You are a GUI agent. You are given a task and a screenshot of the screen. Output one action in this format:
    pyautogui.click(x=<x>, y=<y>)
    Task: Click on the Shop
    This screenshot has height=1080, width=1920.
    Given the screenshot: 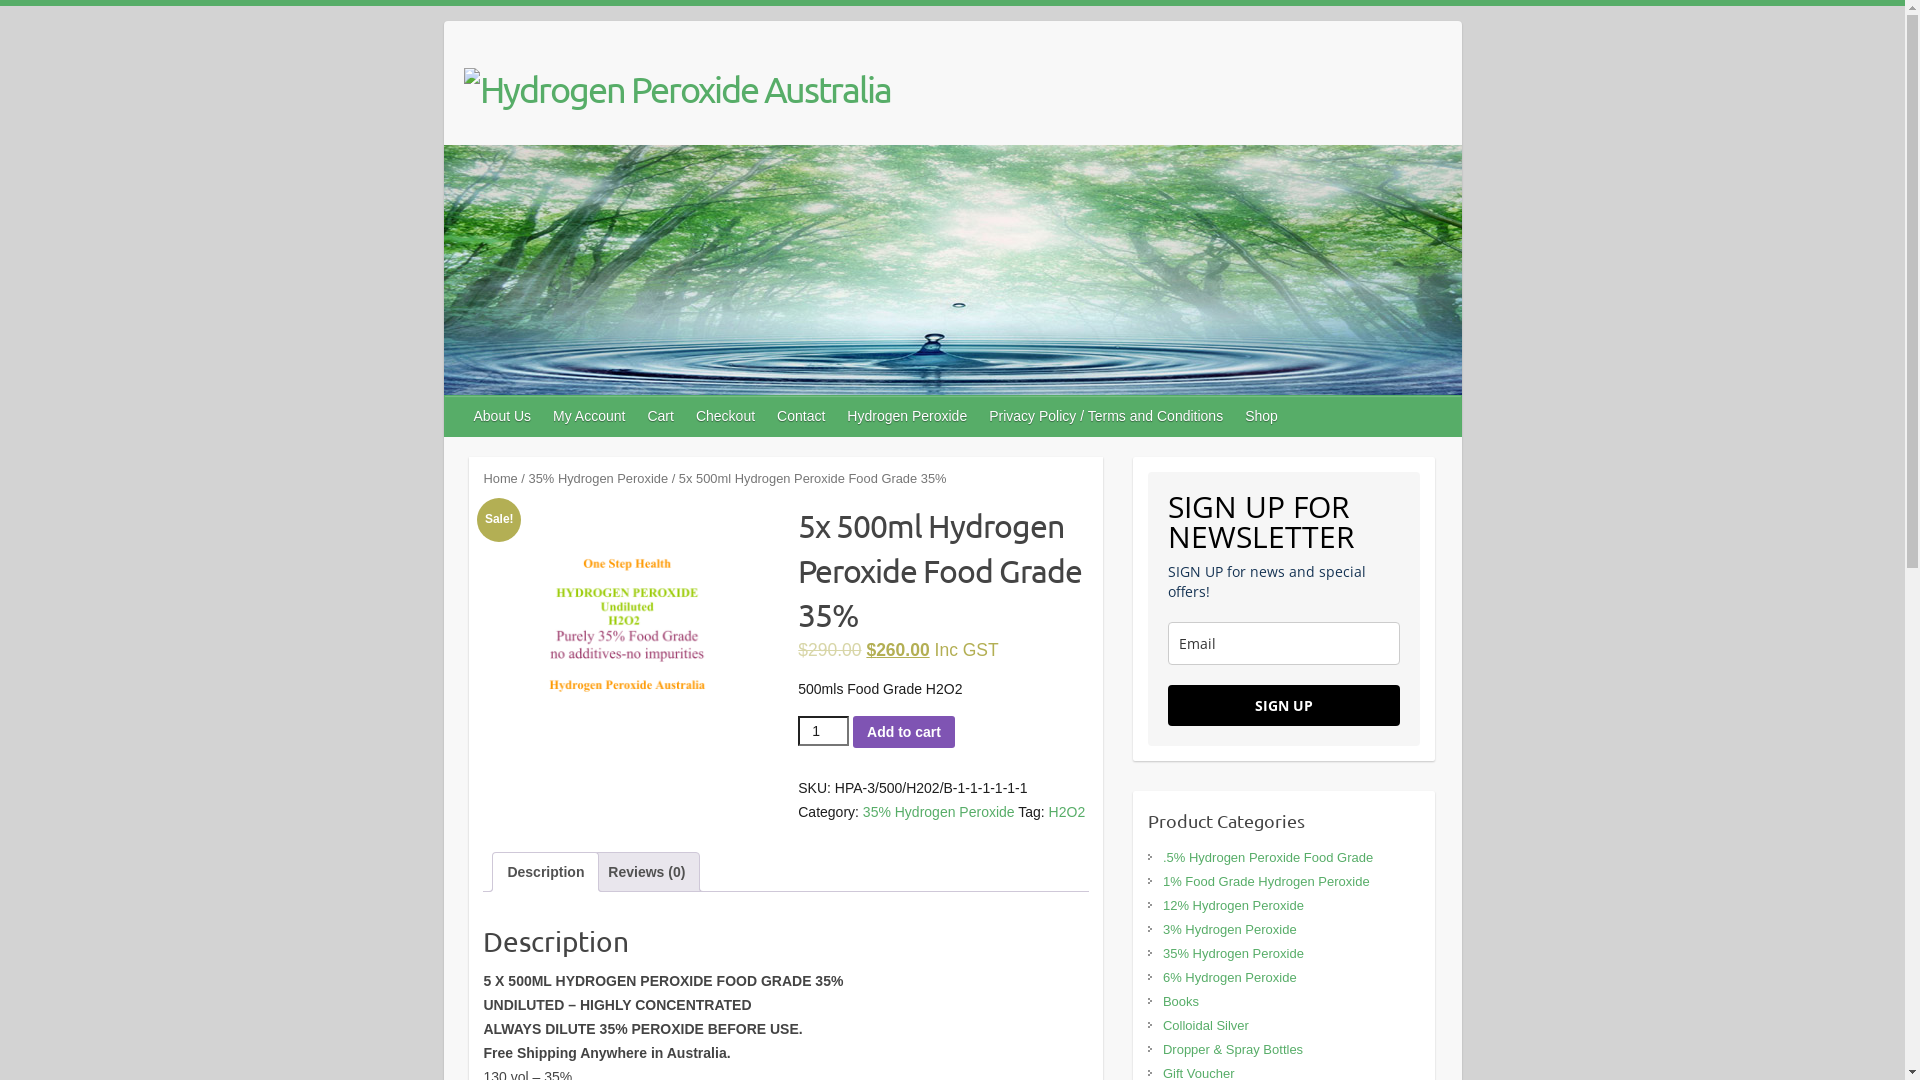 What is the action you would take?
    pyautogui.click(x=1262, y=416)
    